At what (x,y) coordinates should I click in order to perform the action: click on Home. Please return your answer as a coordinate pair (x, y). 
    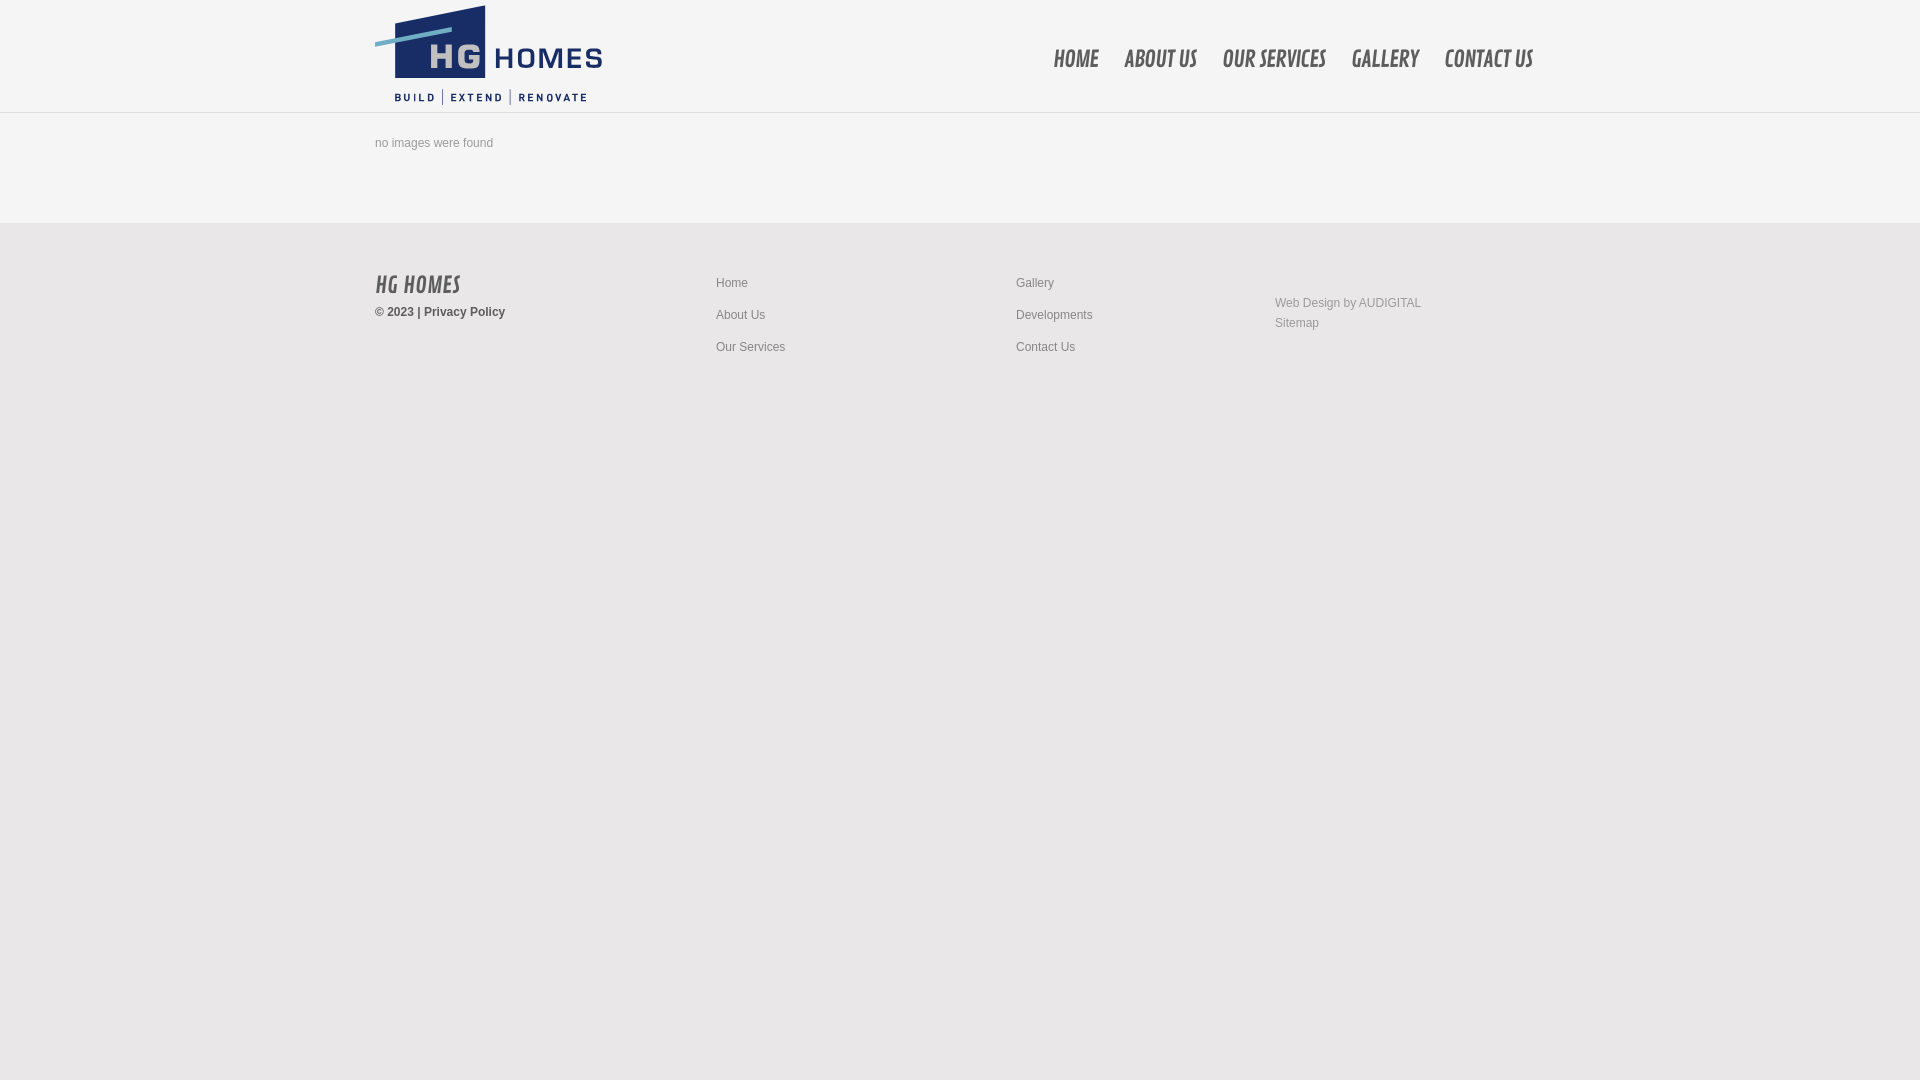
    Looking at the image, I should click on (732, 283).